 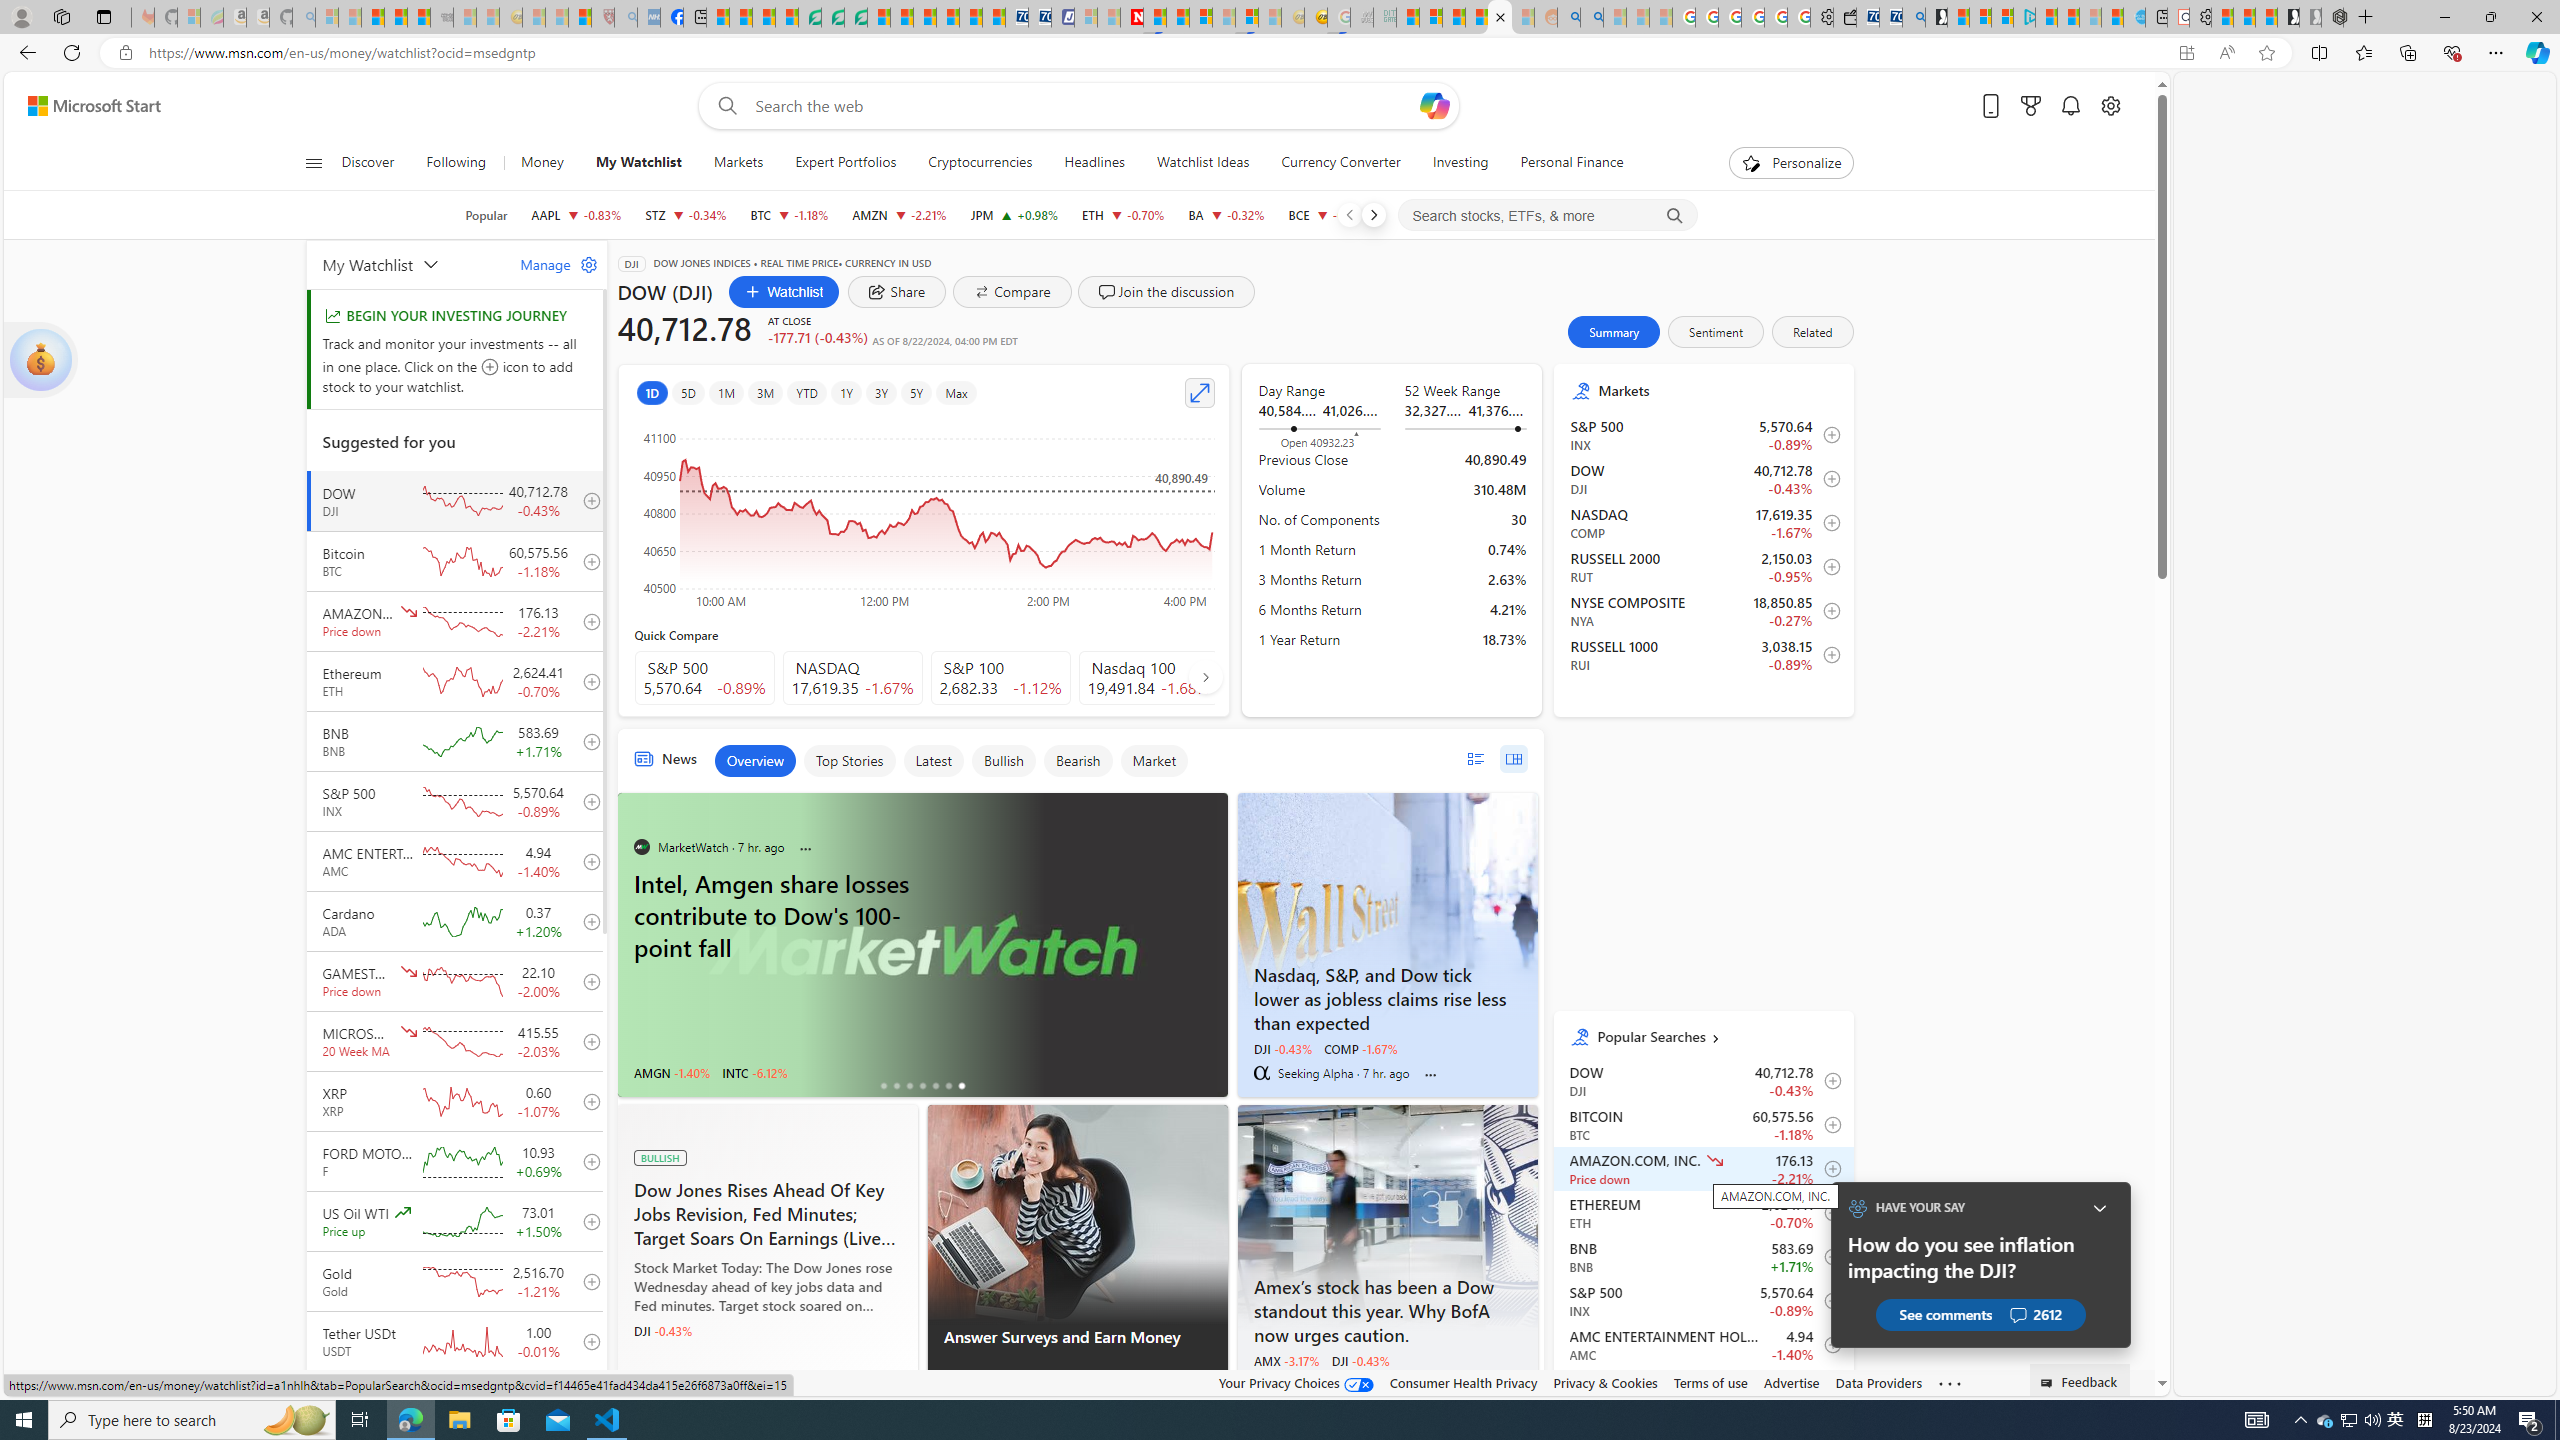 What do you see at coordinates (900, 215) in the screenshot?
I see `AMZN AMAZON.COM, INC. decrease 176.13 -3.98 -2.21%` at bounding box center [900, 215].